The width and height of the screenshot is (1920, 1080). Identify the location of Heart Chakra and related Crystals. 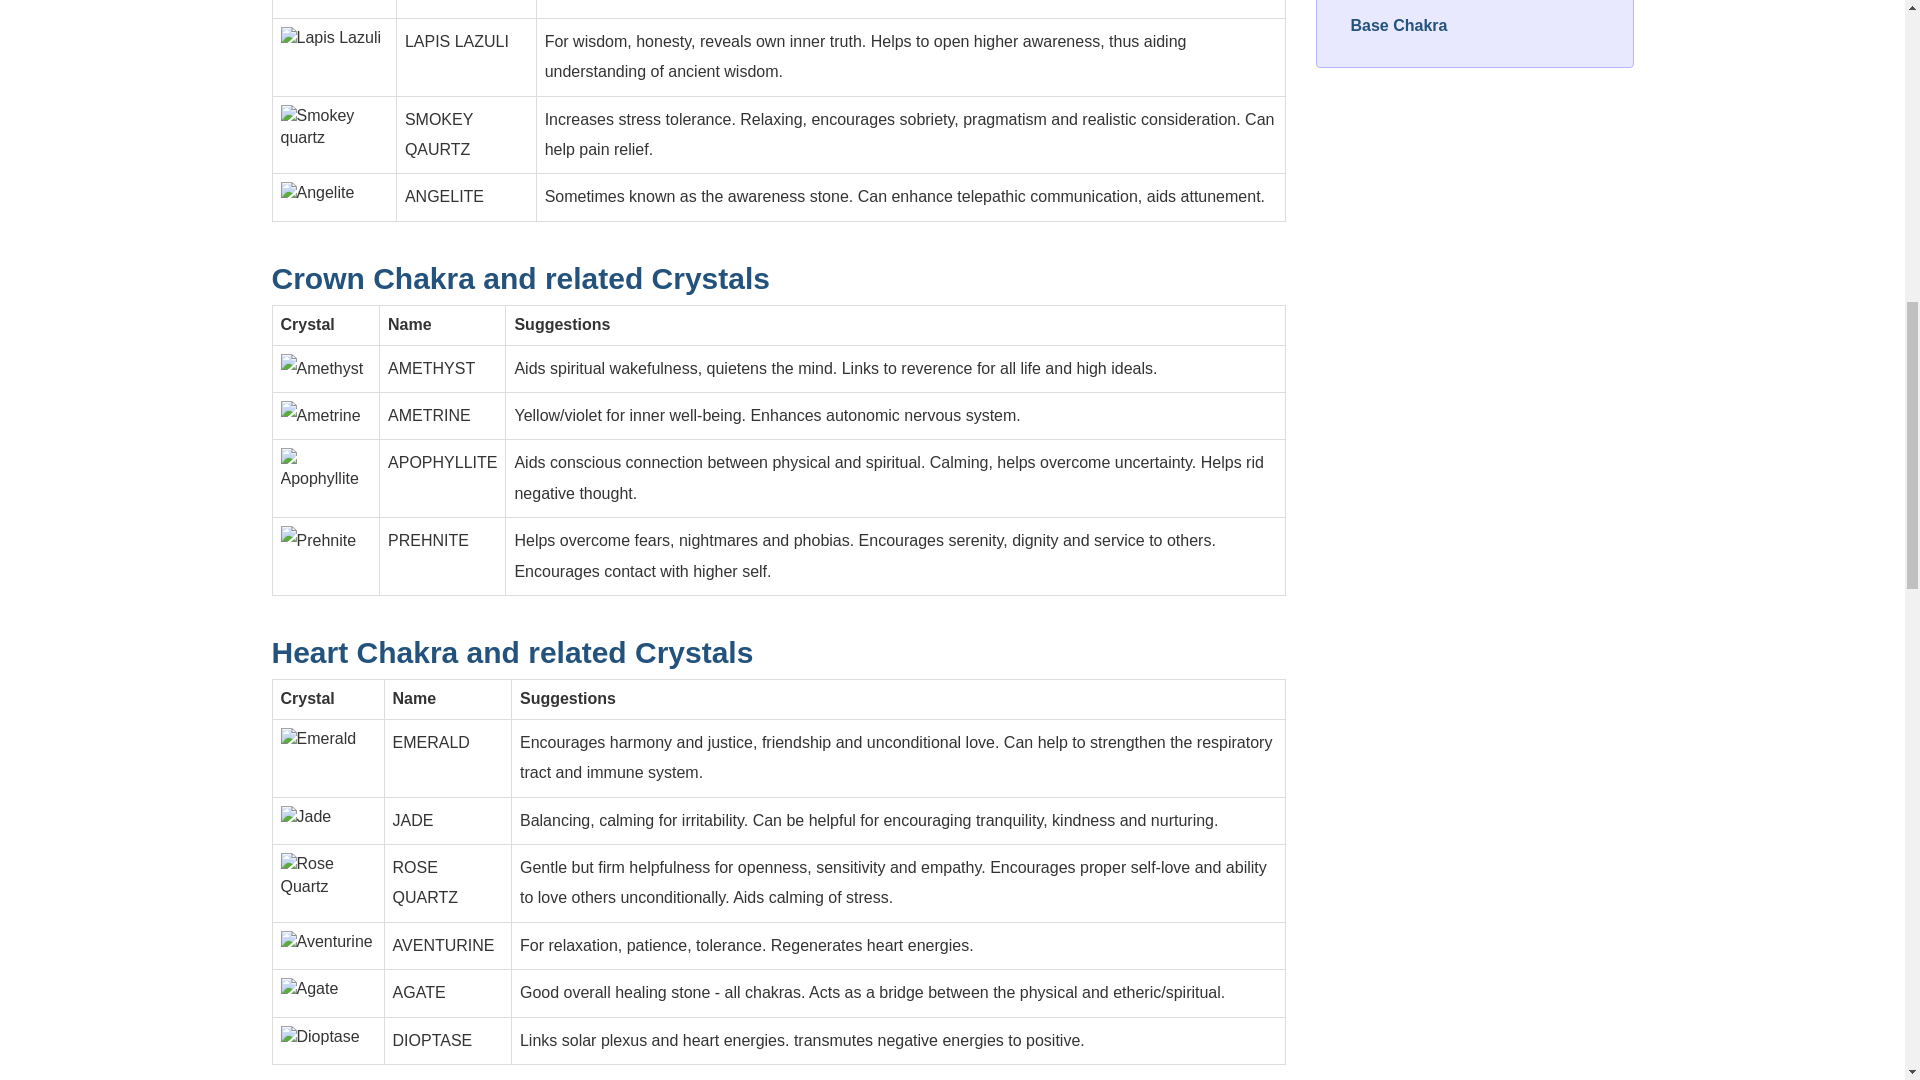
(513, 652).